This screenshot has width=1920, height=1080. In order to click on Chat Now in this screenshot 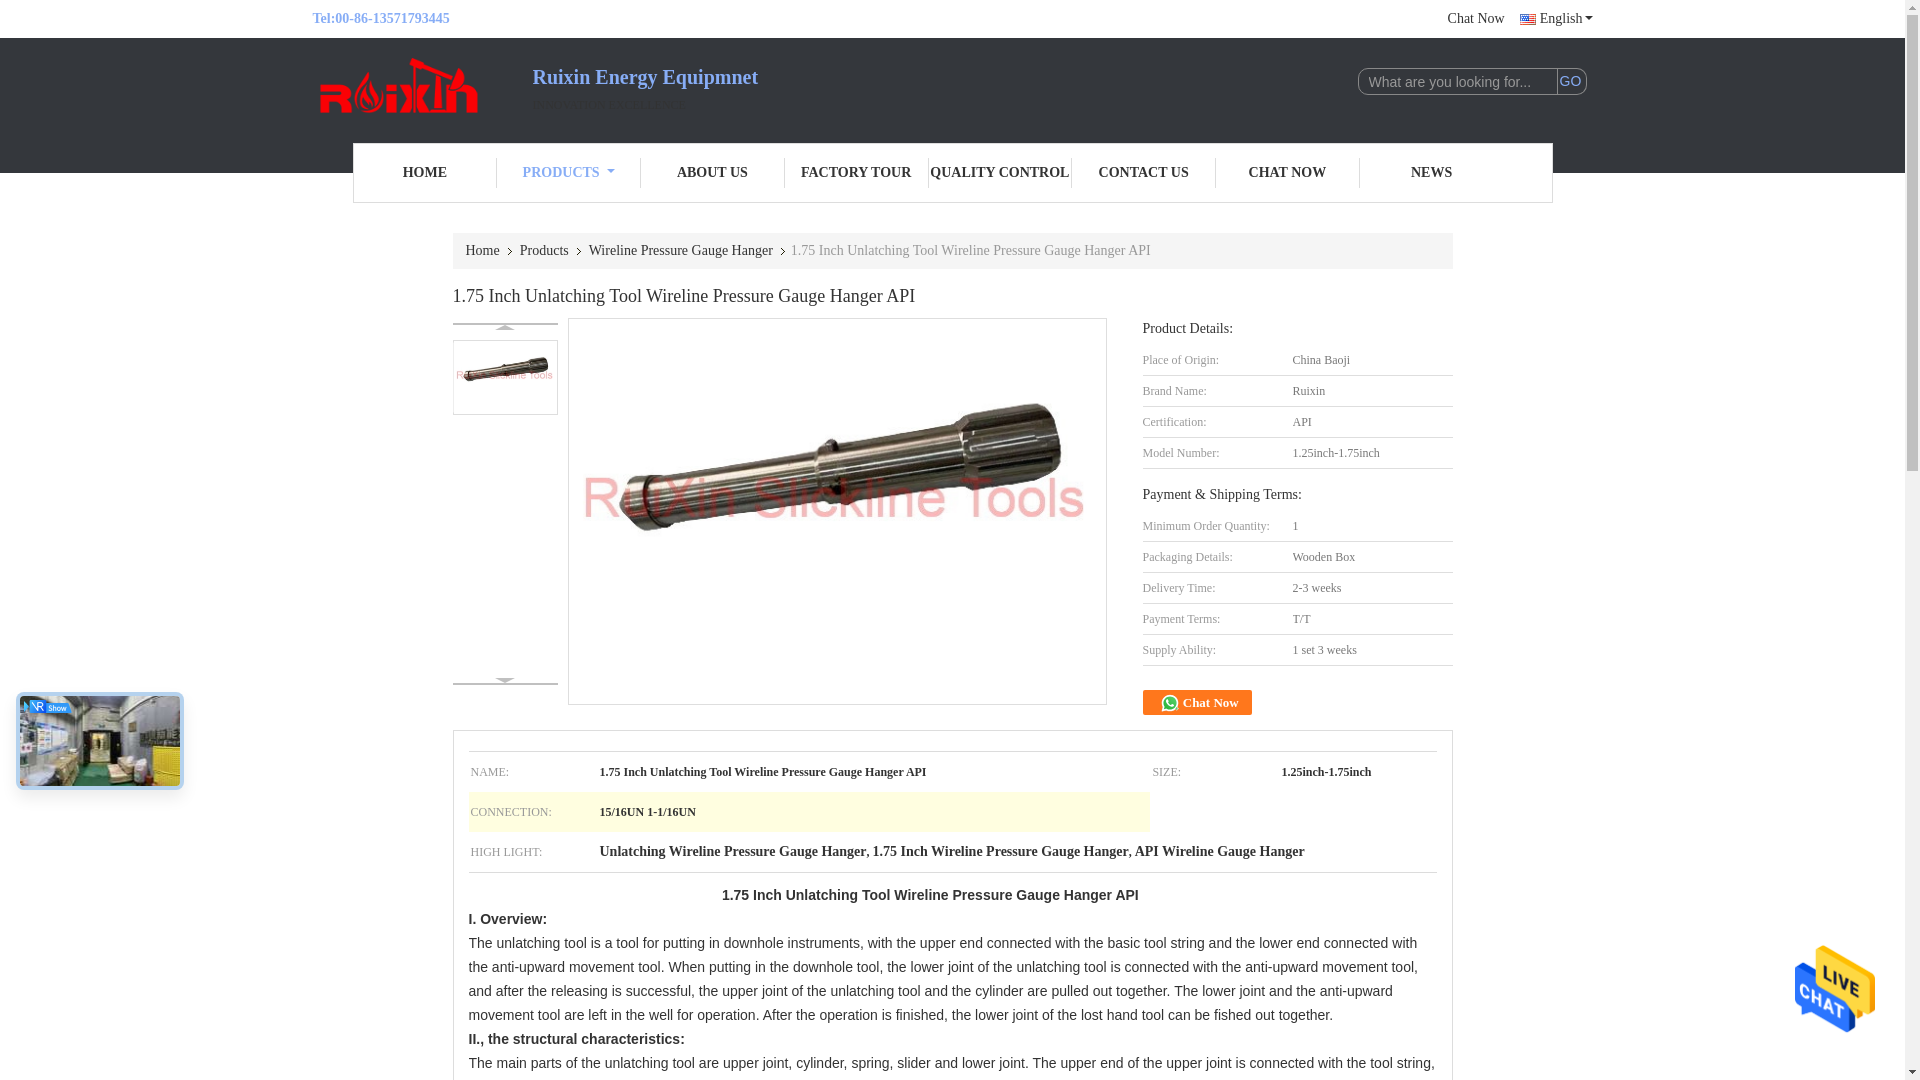, I will do `click(1476, 18)`.